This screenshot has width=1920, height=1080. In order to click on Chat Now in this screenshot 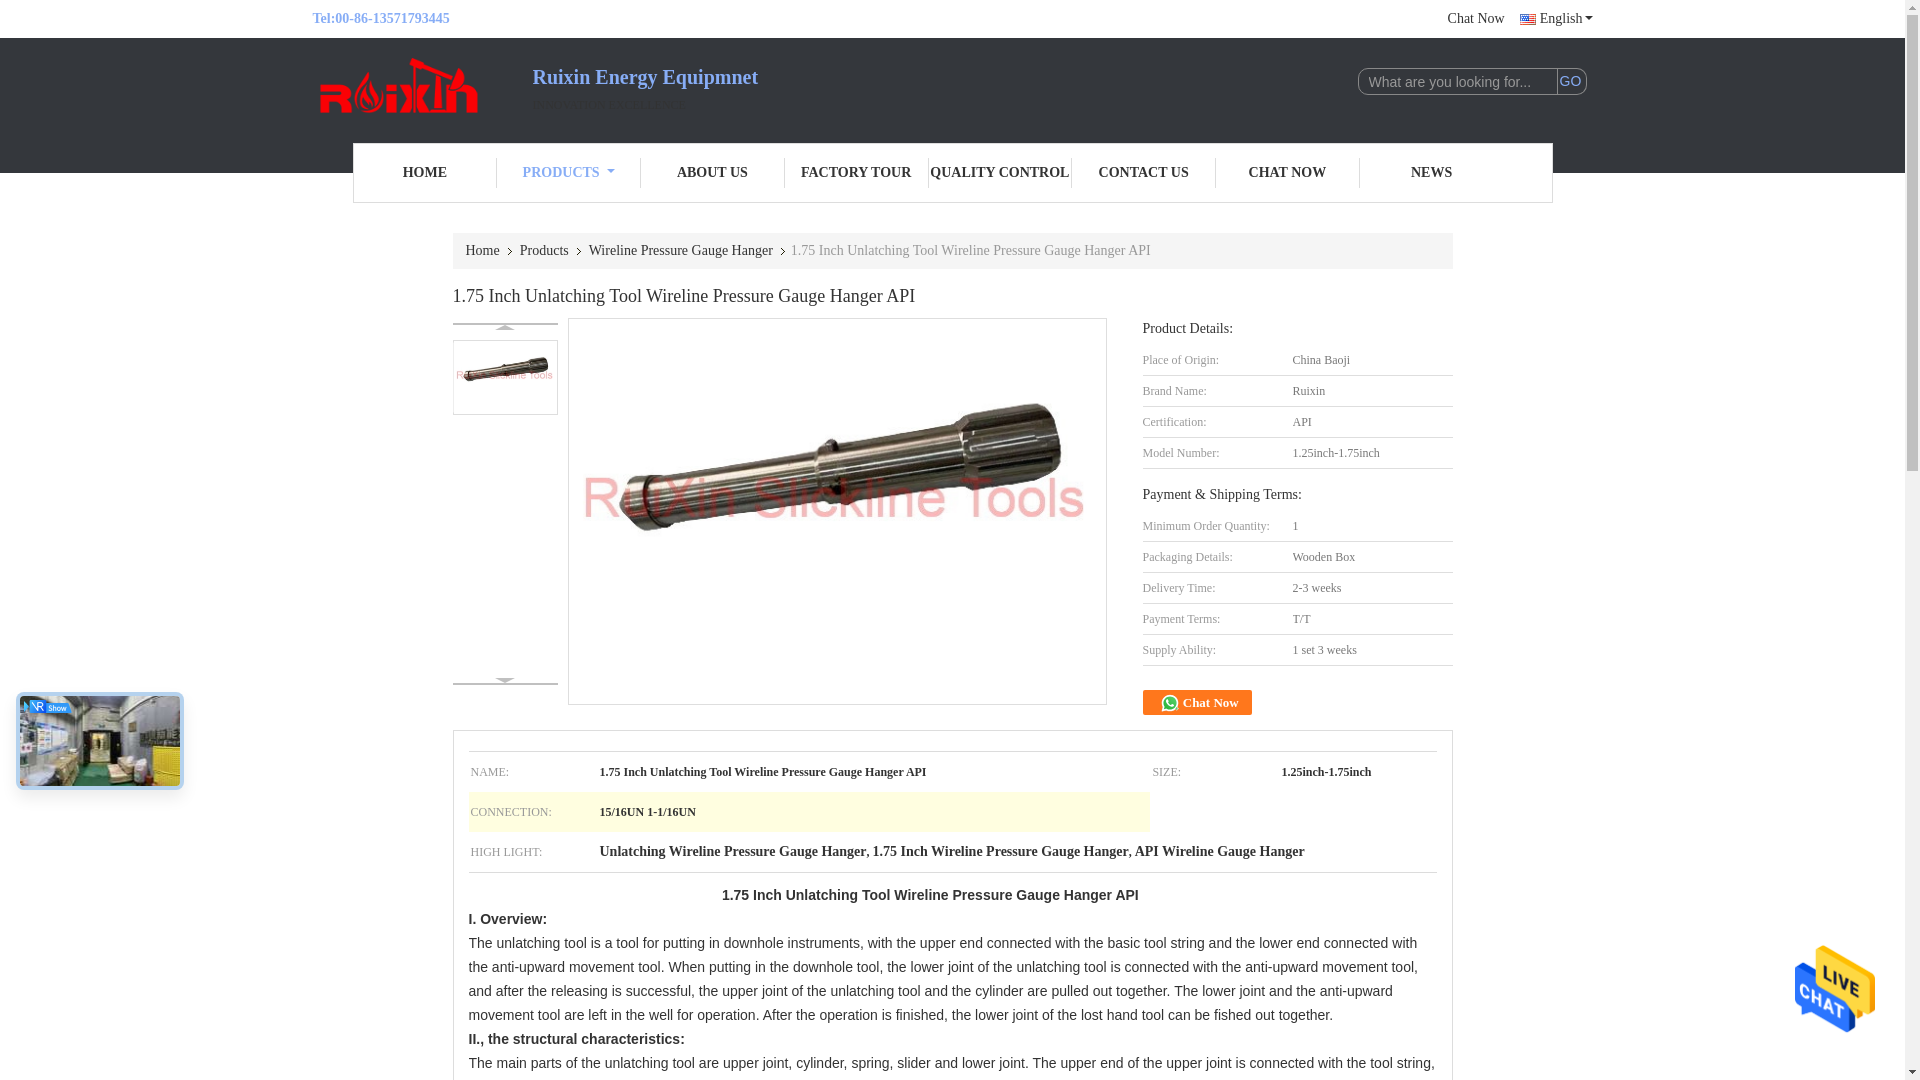, I will do `click(1476, 18)`.